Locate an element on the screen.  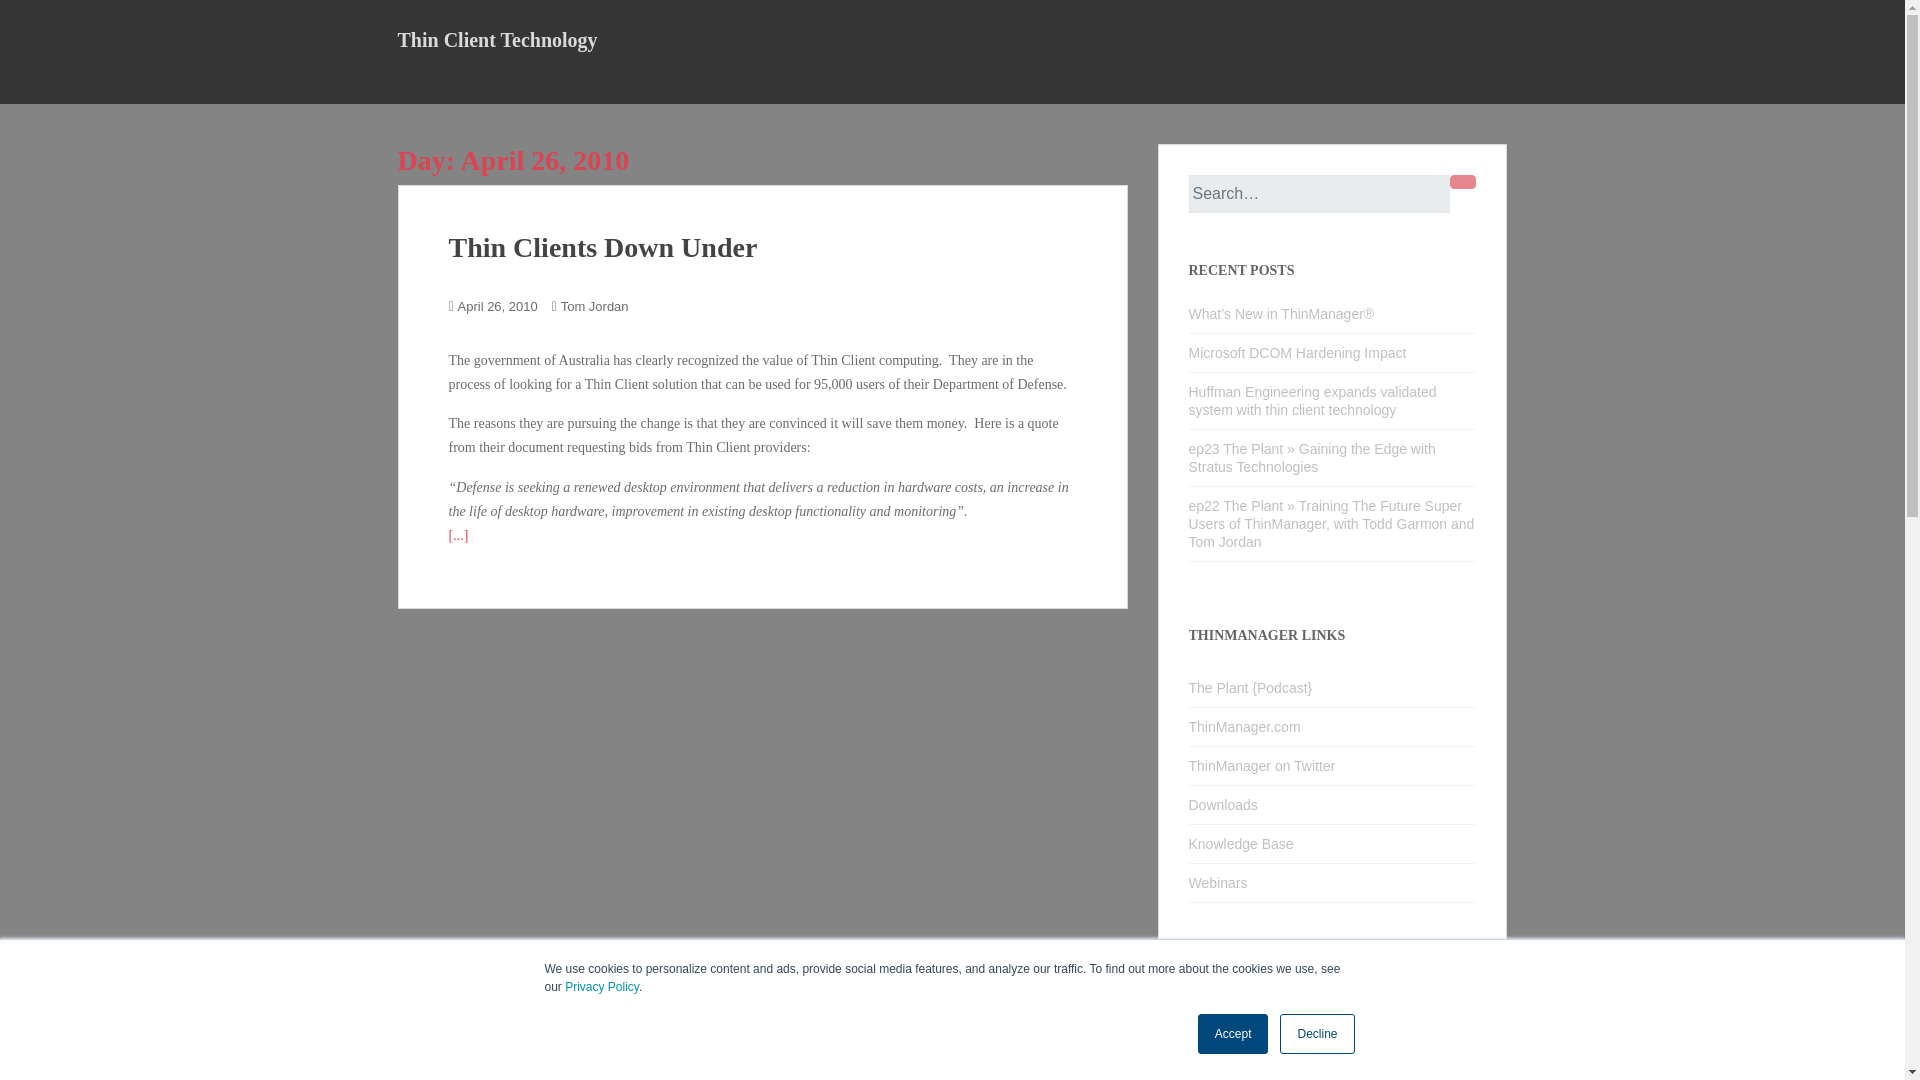
ThinManager.com is located at coordinates (1332, 728).